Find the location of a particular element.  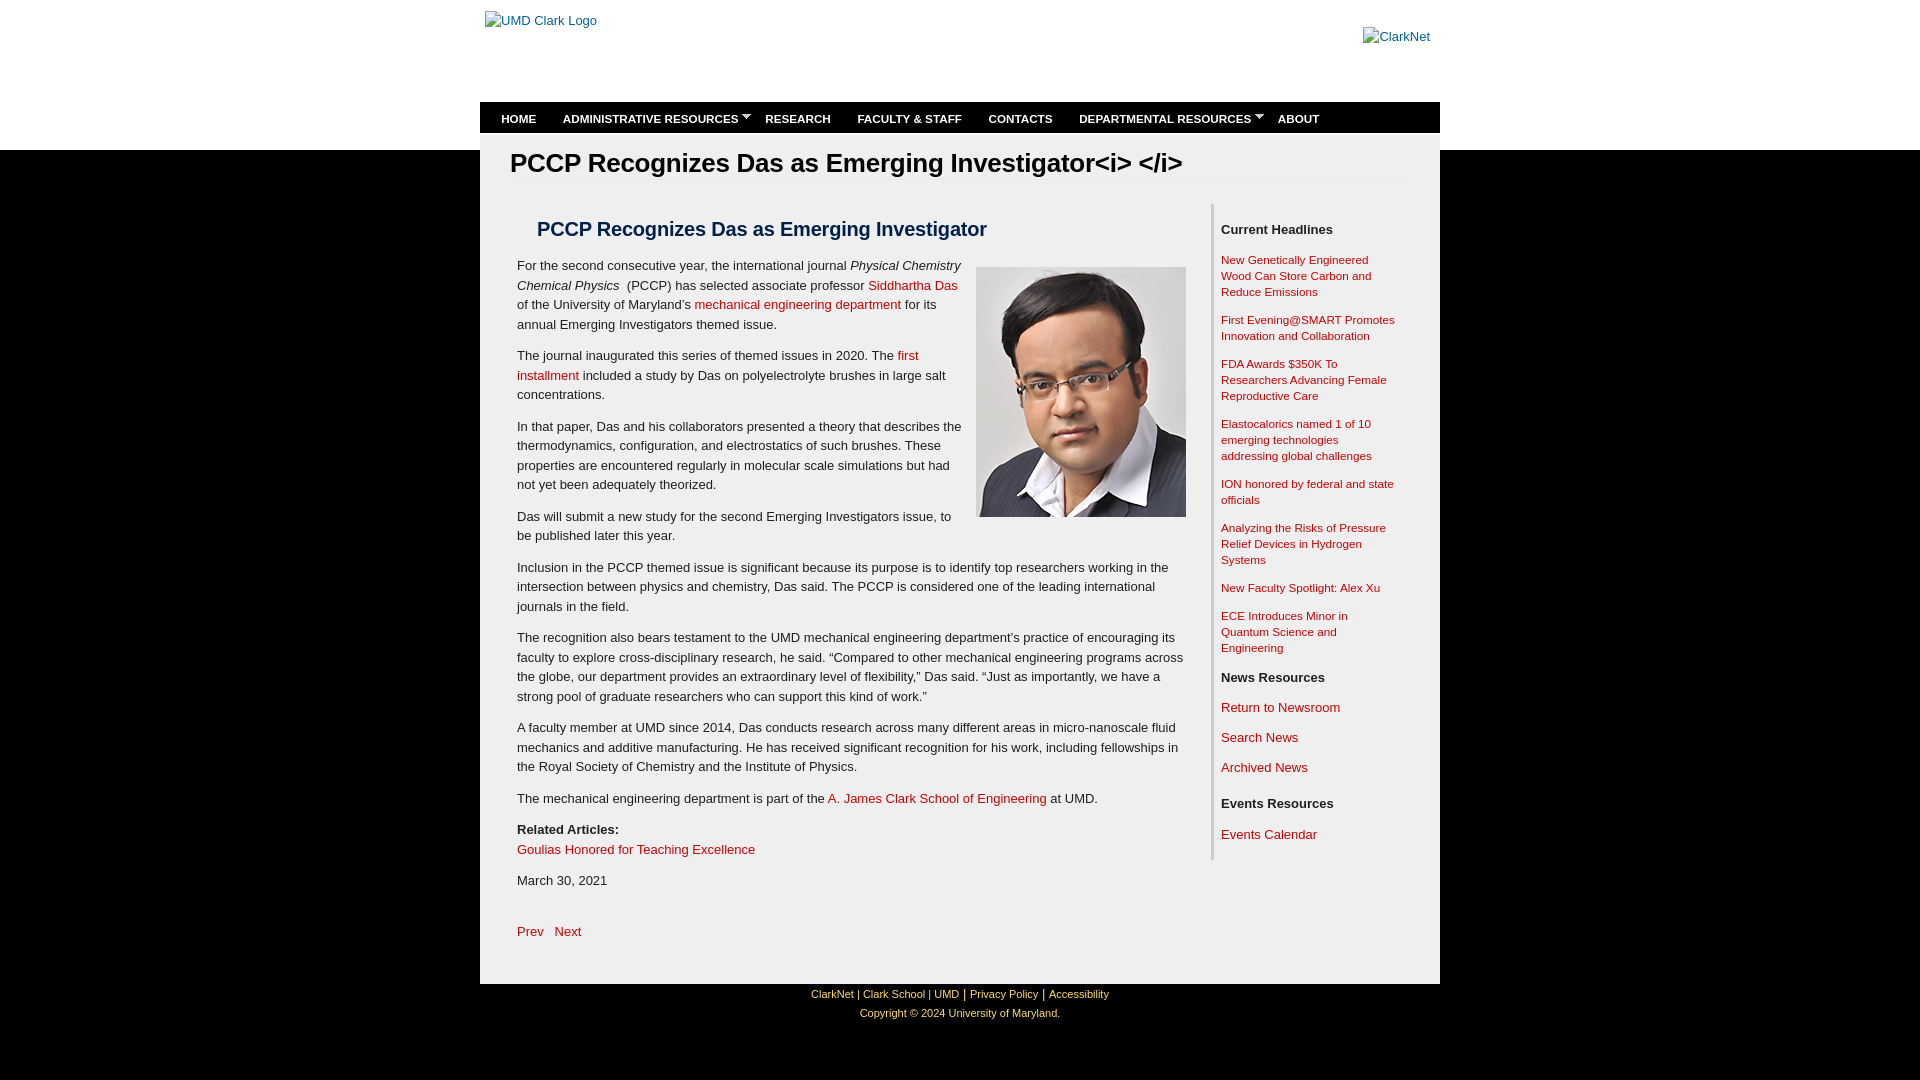

A. James Clark School of Engineering is located at coordinates (936, 798).